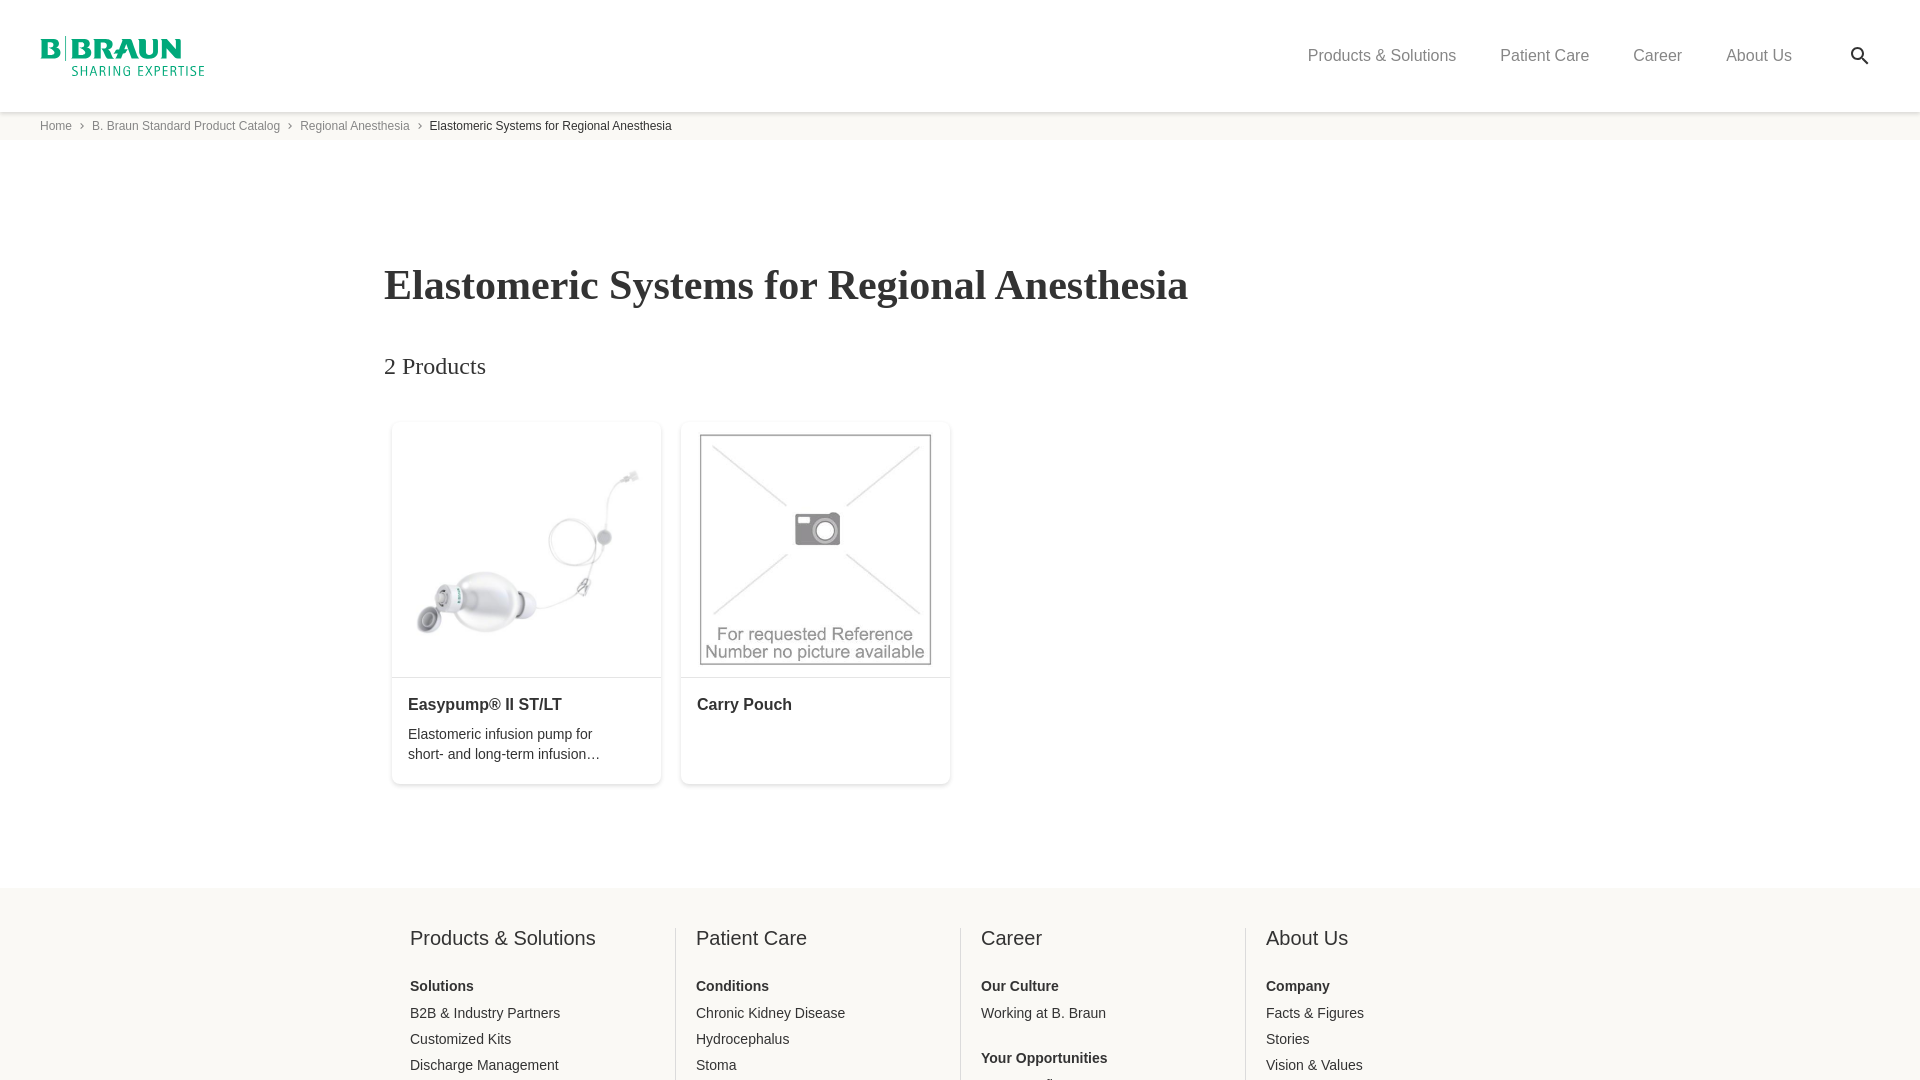 This screenshot has width=1920, height=1080. Describe the element at coordinates (1544, 56) in the screenshot. I see `Patient Care` at that location.